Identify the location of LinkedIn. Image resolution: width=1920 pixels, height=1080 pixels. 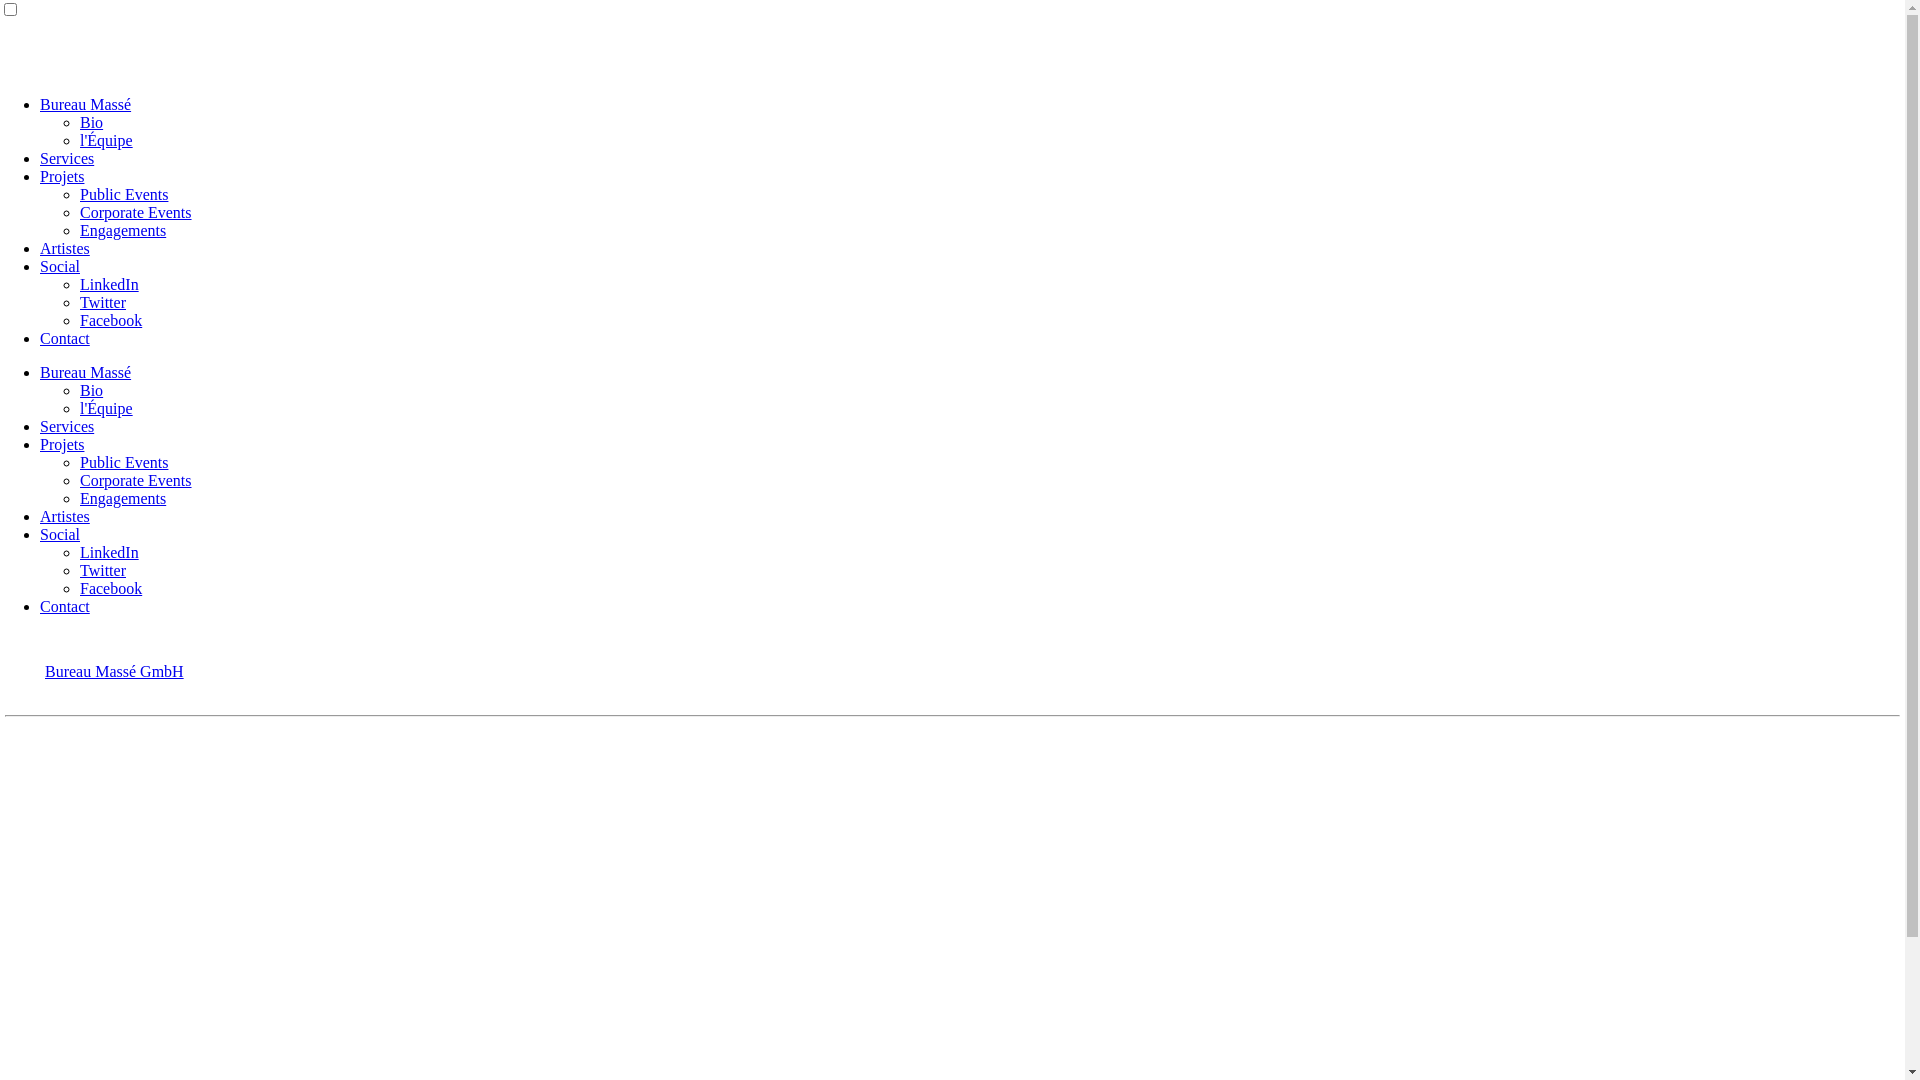
(110, 552).